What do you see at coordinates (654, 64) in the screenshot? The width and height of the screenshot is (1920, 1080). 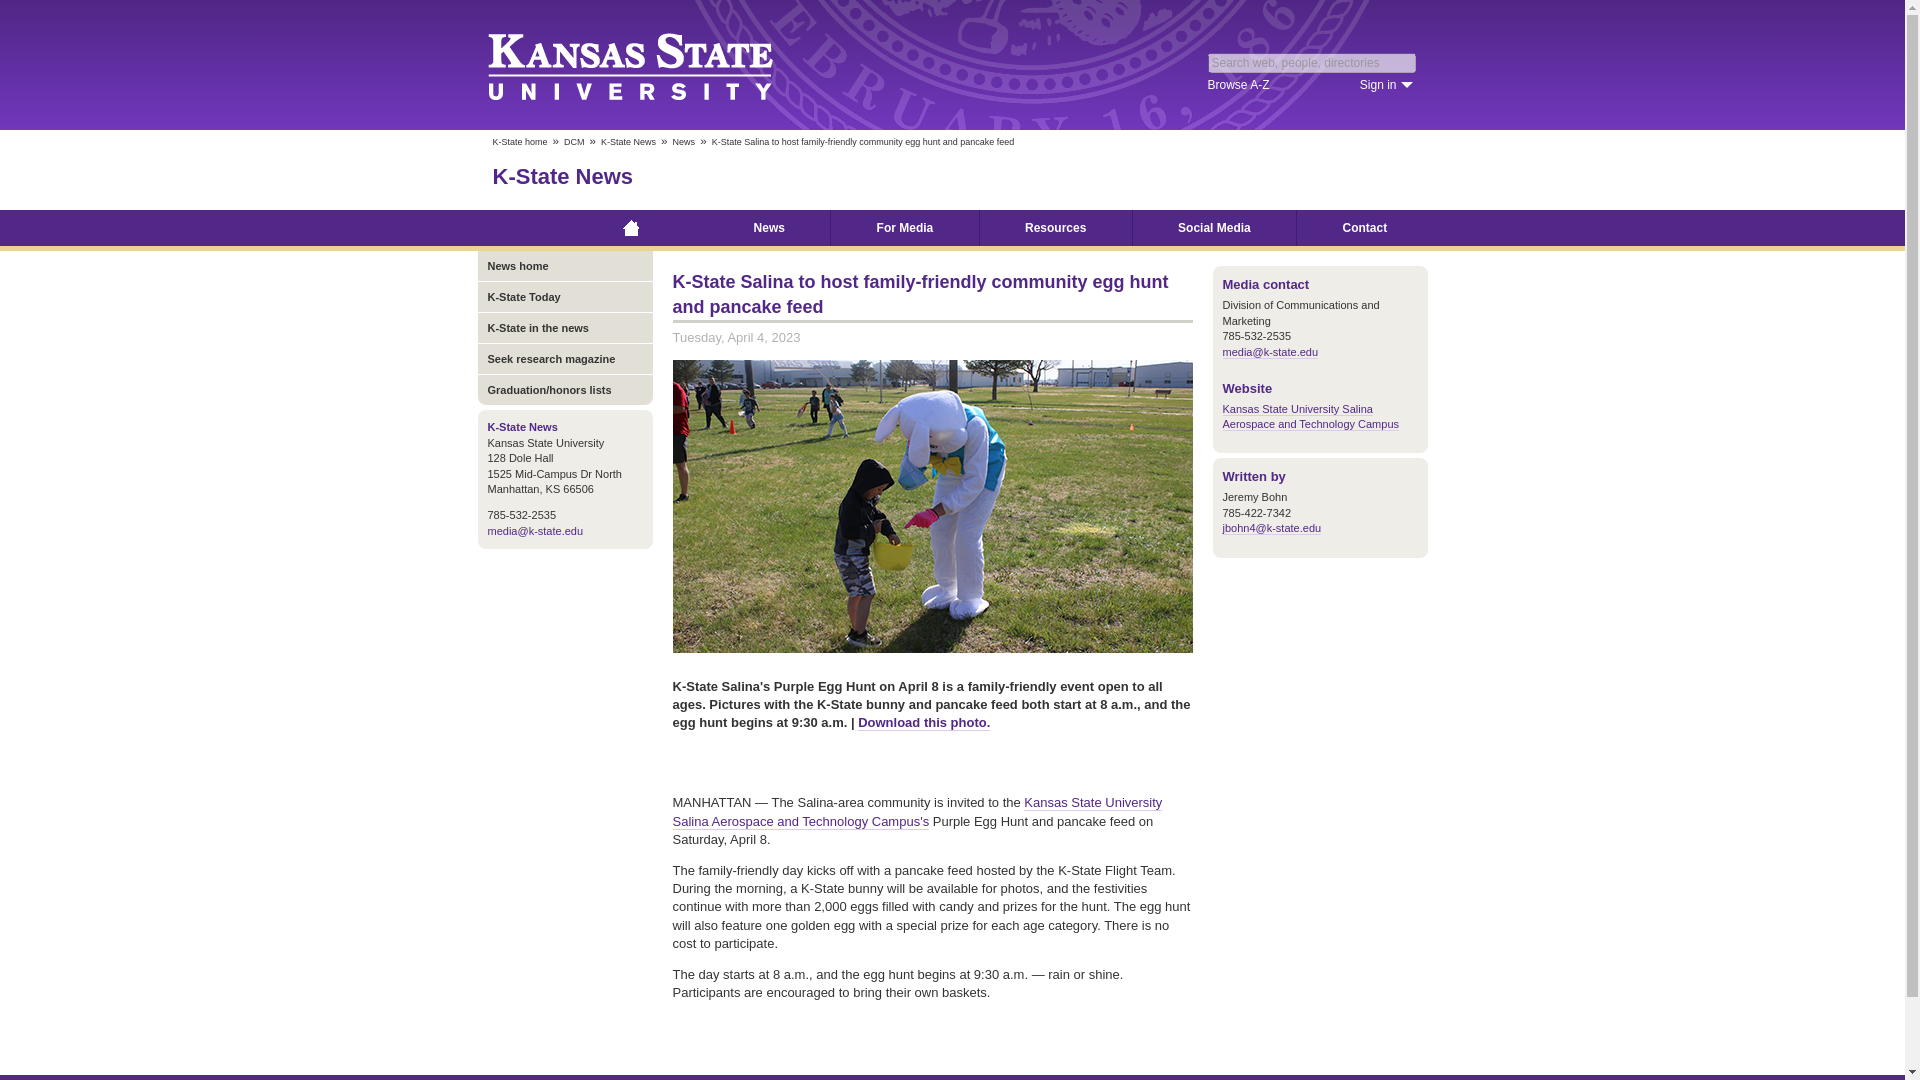 I see `Kansas State University` at bounding box center [654, 64].